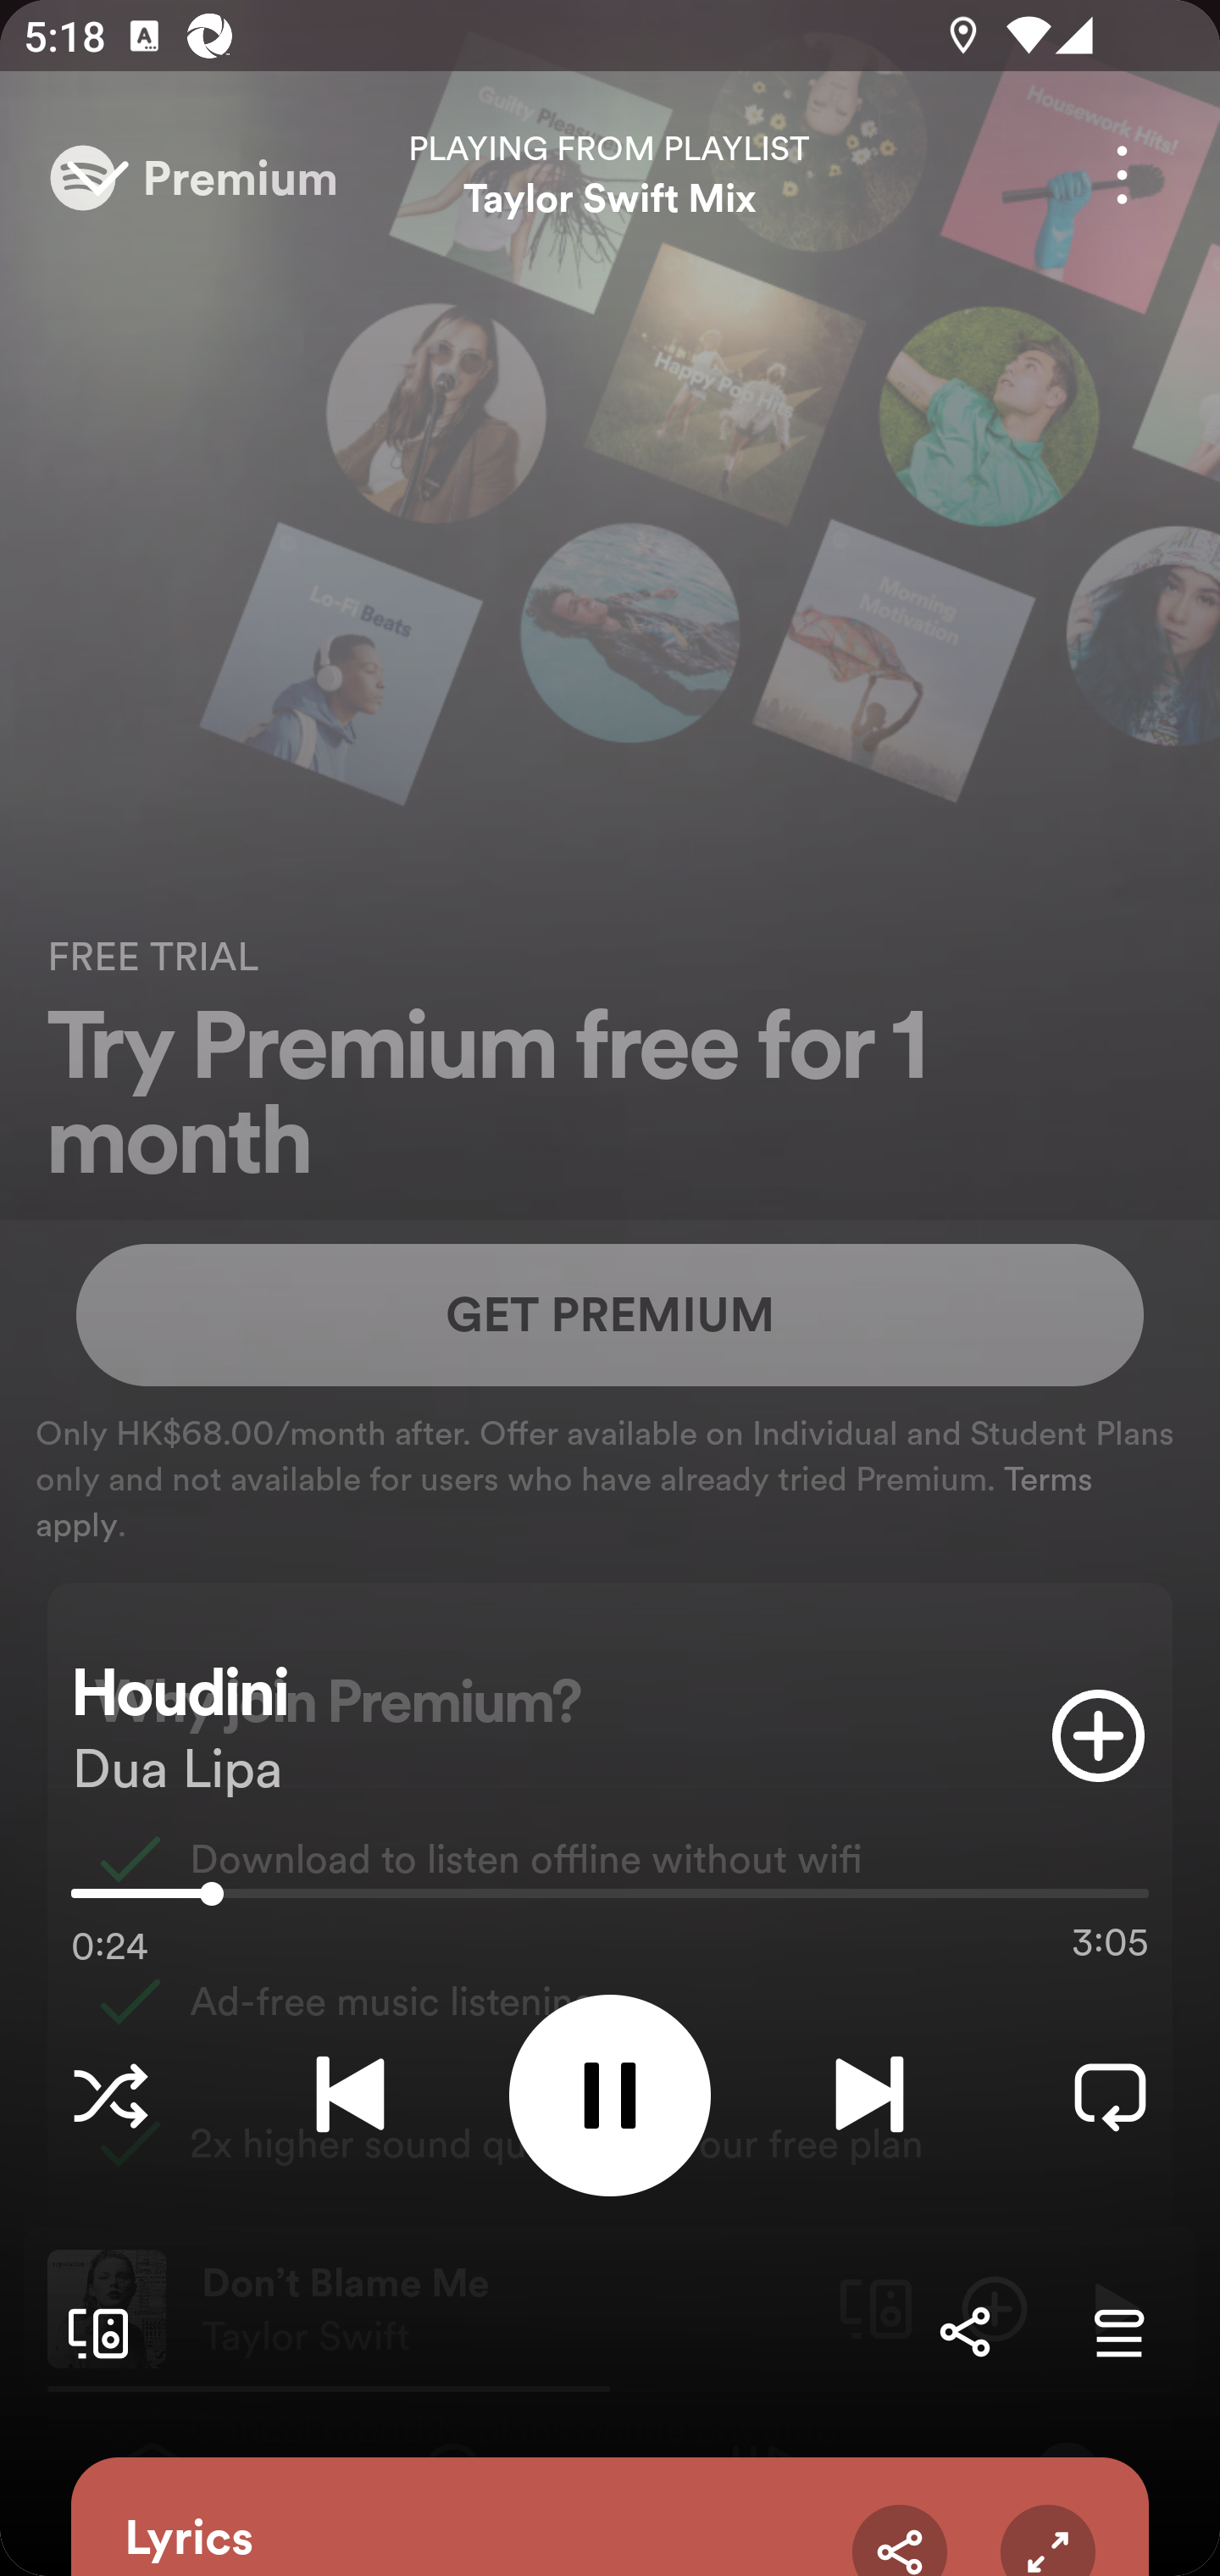 The width and height of the screenshot is (1220, 2576). What do you see at coordinates (610, 2517) in the screenshot?
I see `Lyrics Share Expand` at bounding box center [610, 2517].